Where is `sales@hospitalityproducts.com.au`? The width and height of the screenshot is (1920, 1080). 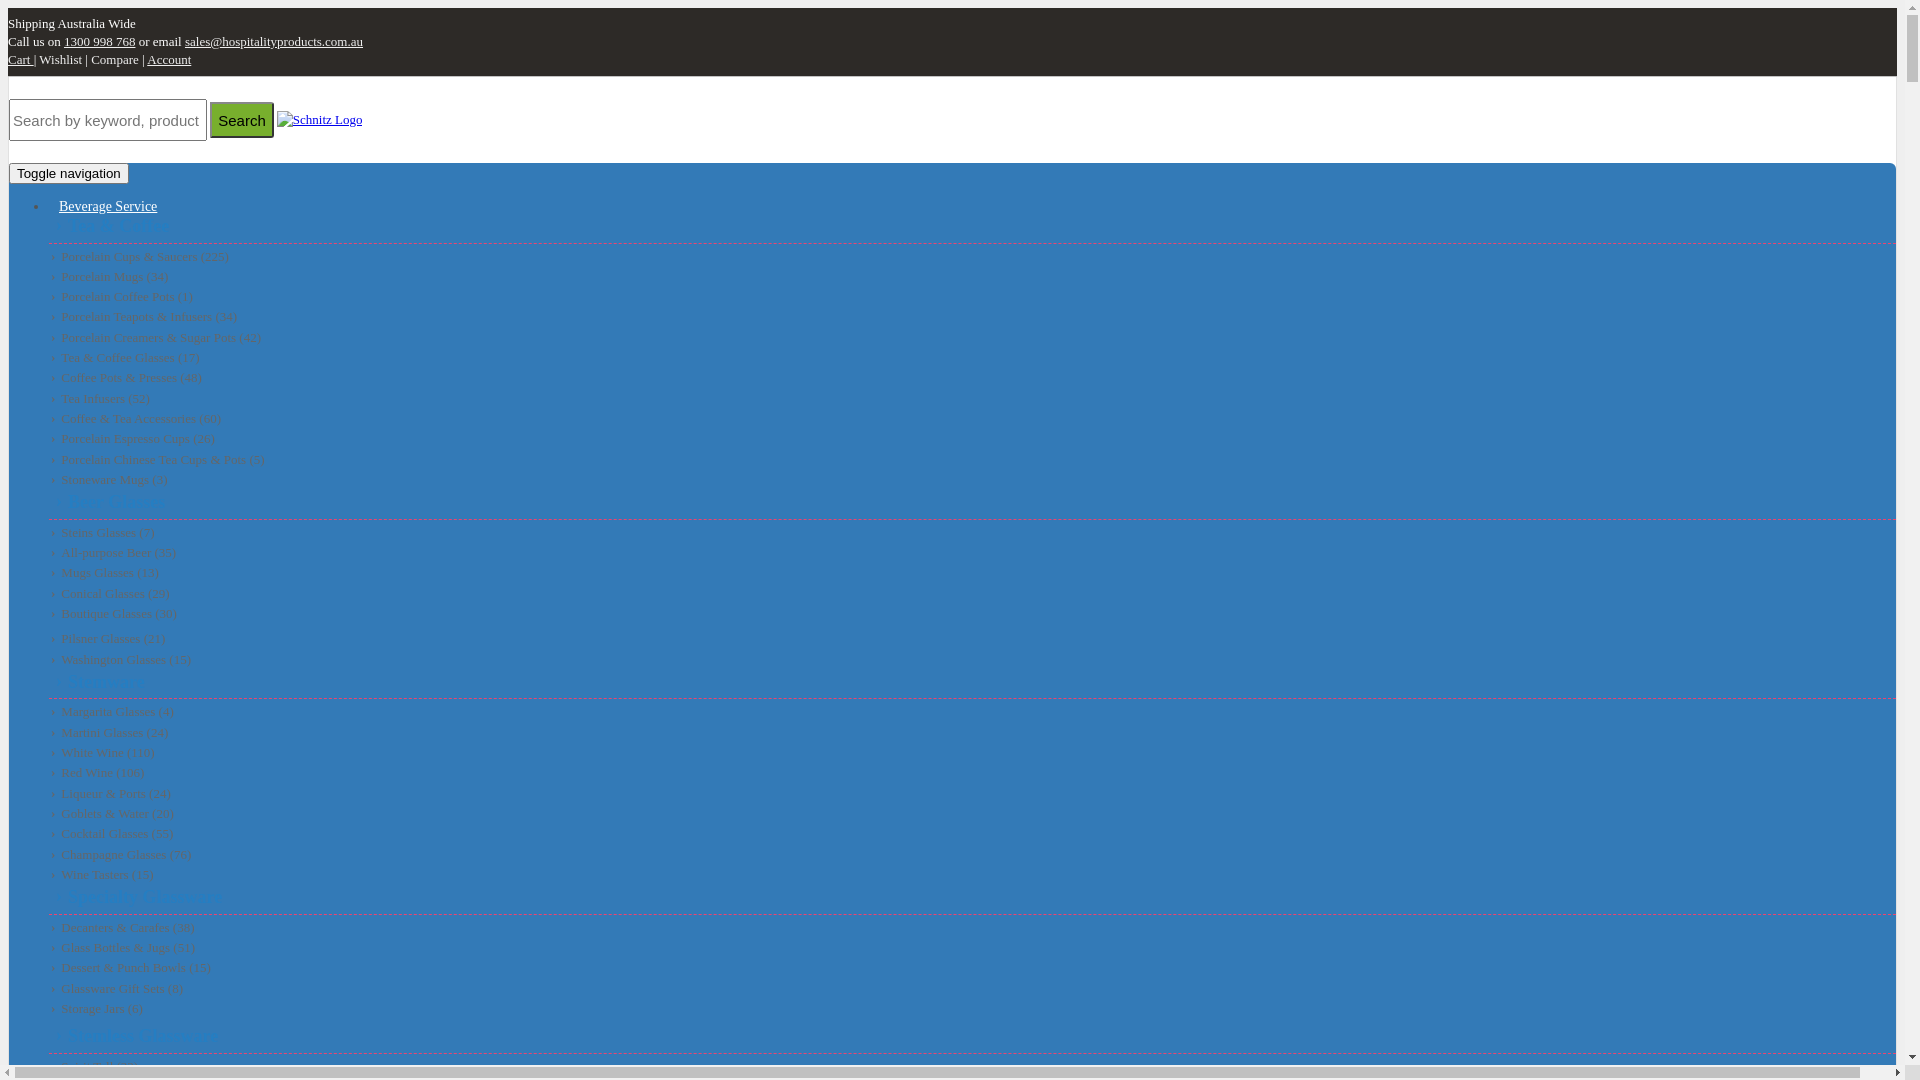
sales@hospitalityproducts.com.au is located at coordinates (274, 42).